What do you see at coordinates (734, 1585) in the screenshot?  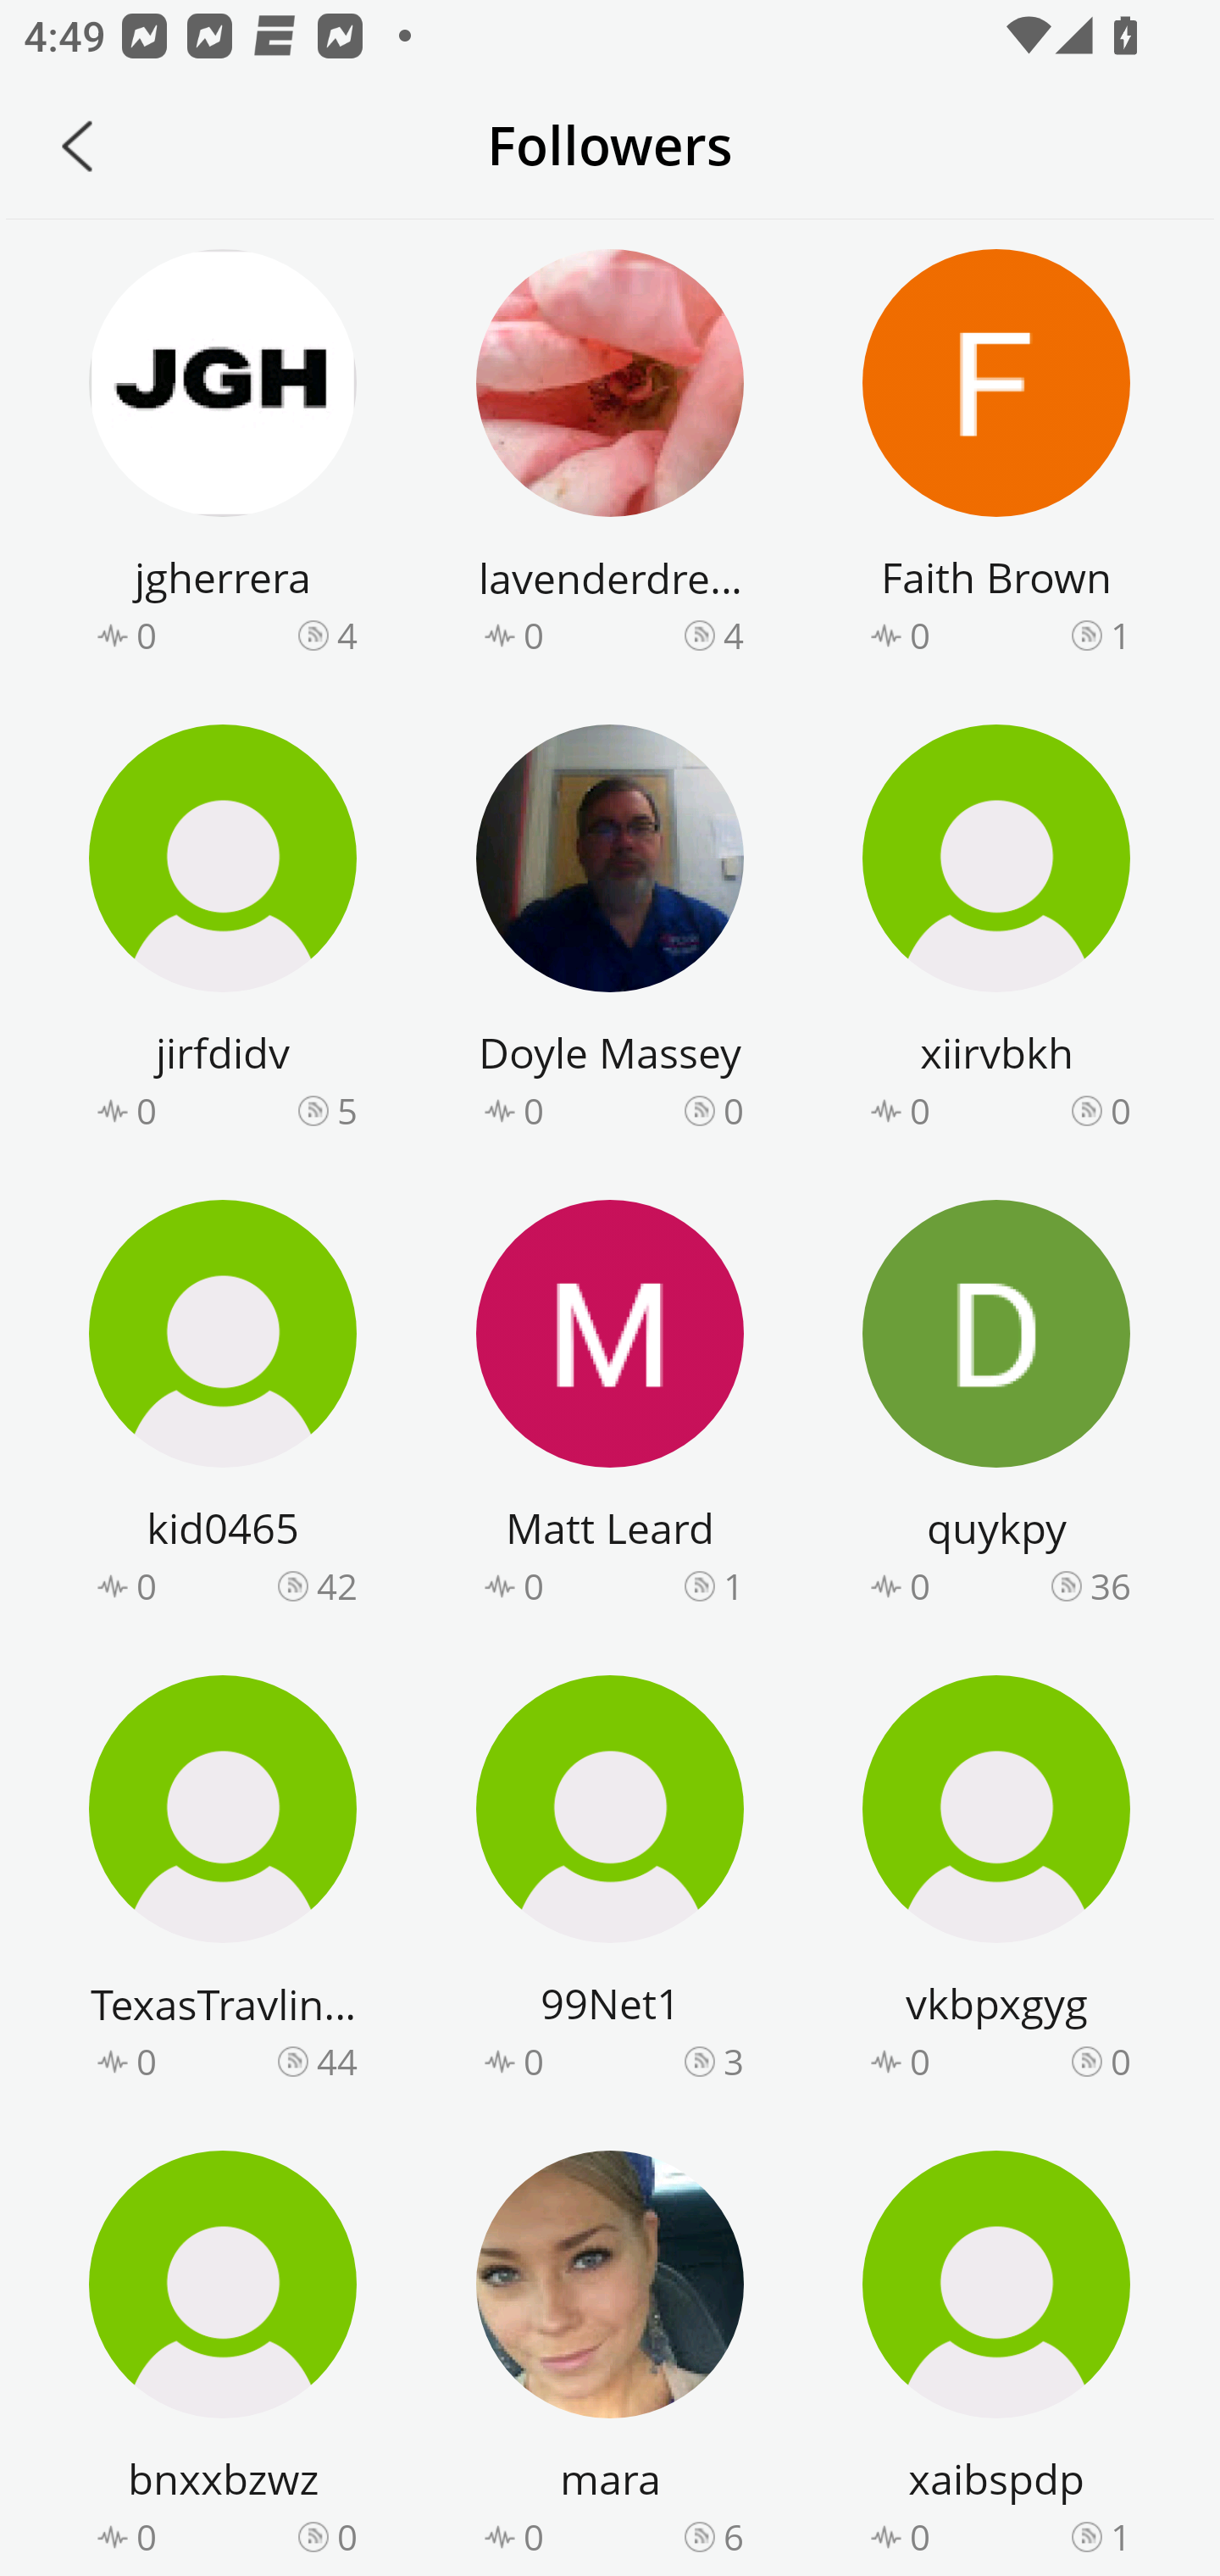 I see `1` at bounding box center [734, 1585].